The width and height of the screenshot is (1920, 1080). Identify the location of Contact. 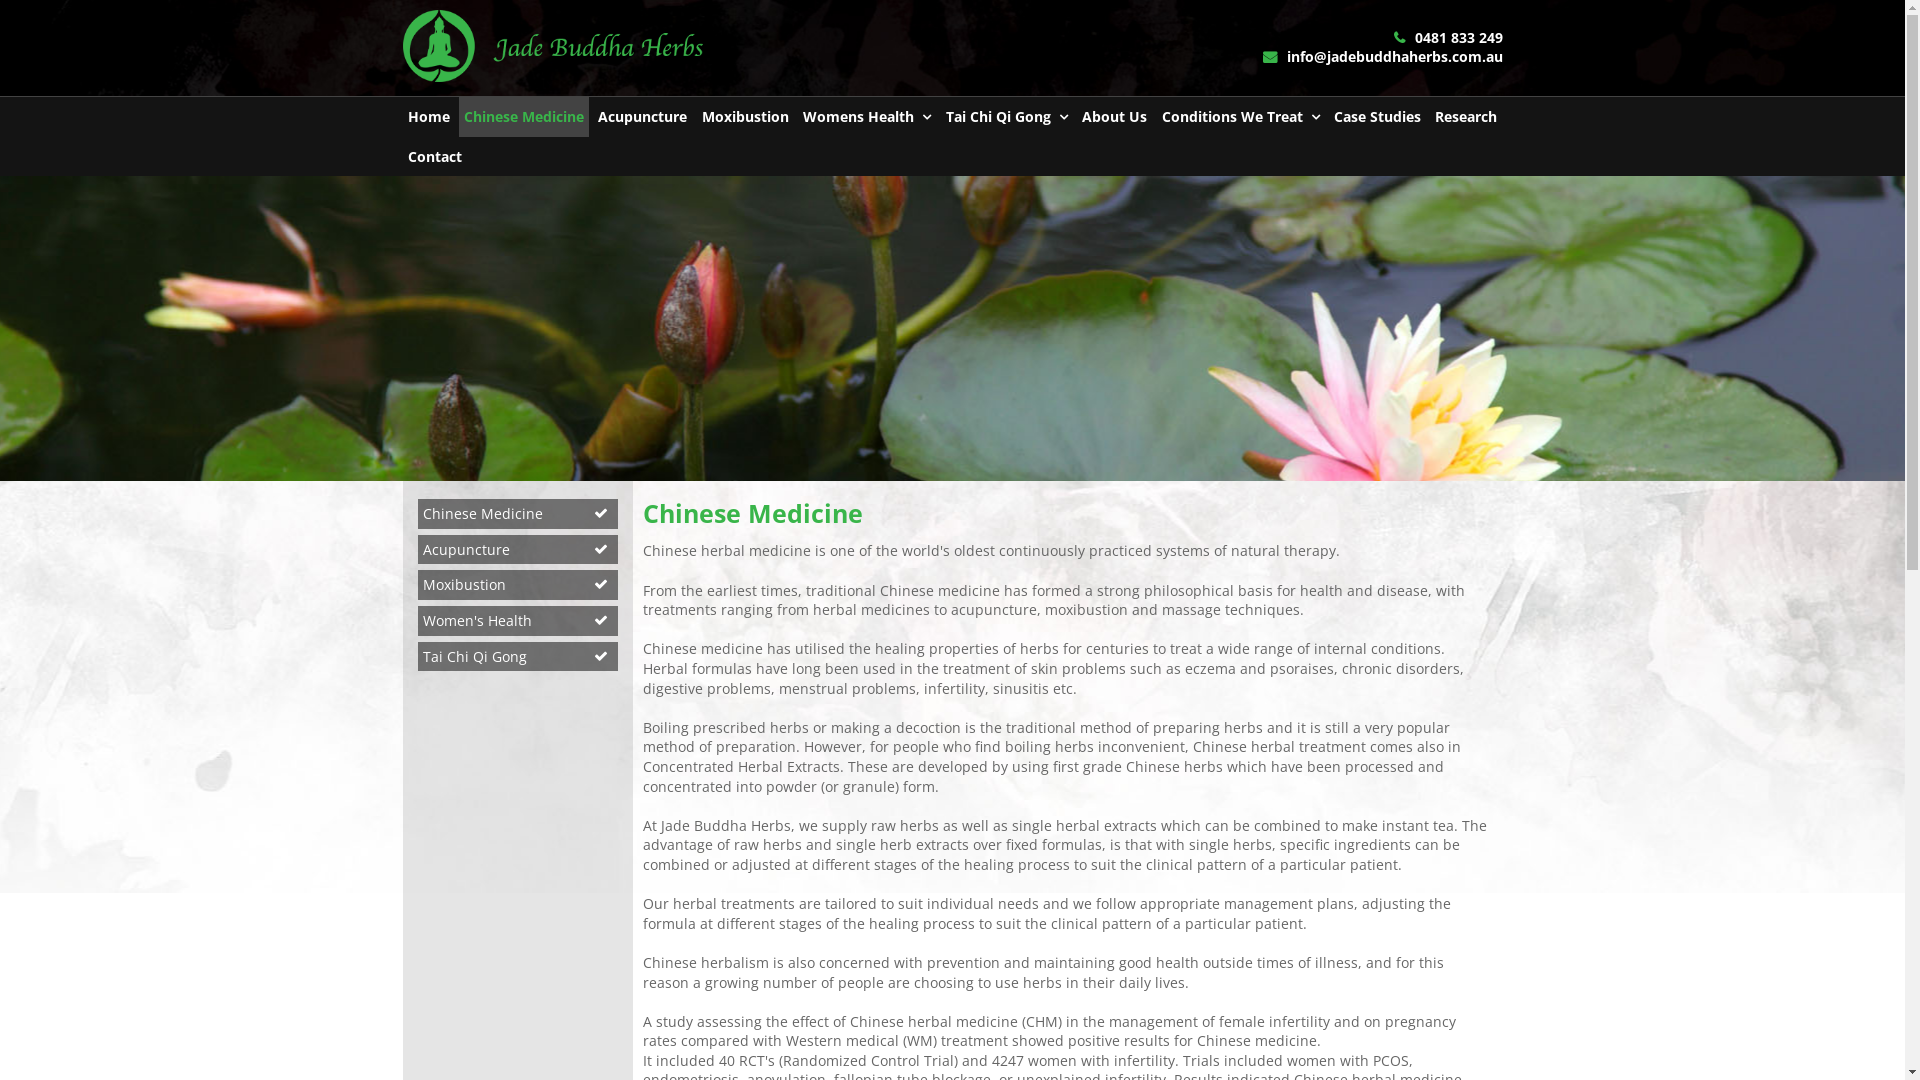
(434, 157).